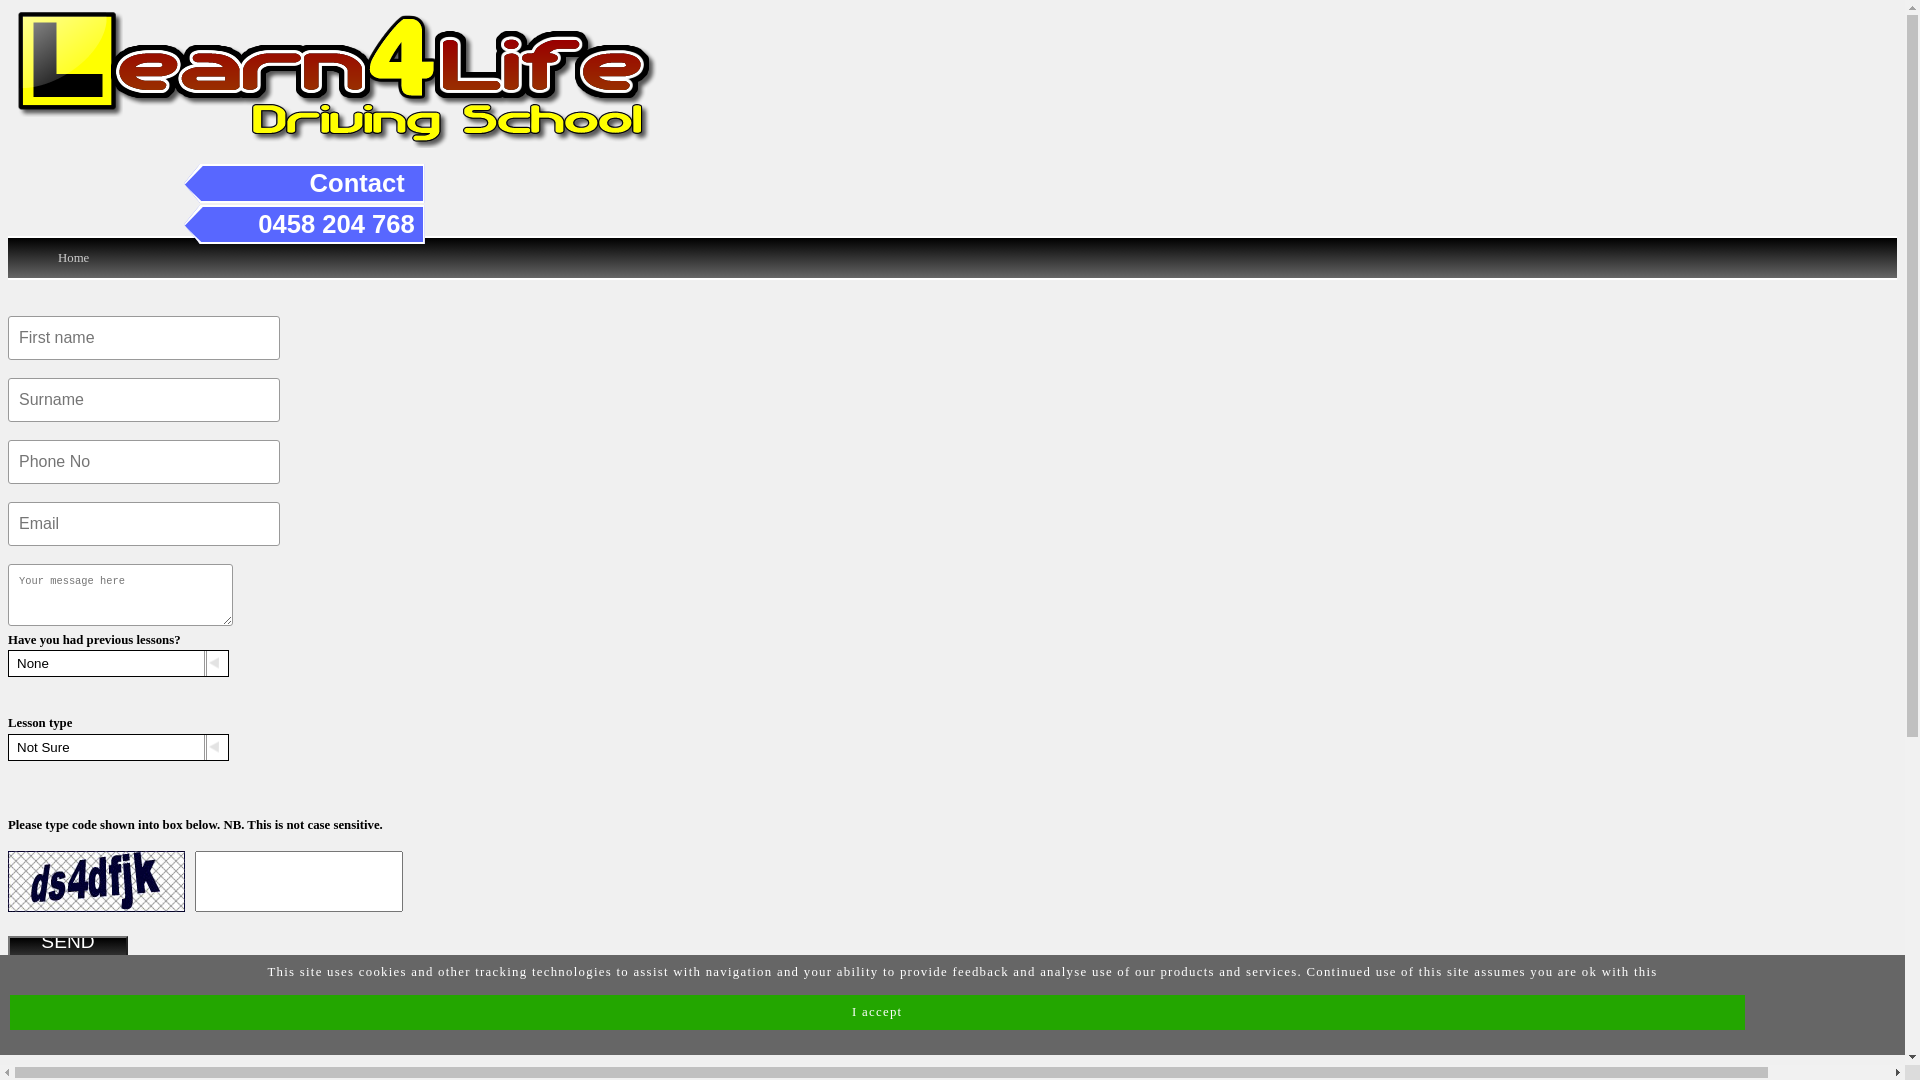 The width and height of the screenshot is (1920, 1080). Describe the element at coordinates (74, 258) in the screenshot. I see `Home` at that location.